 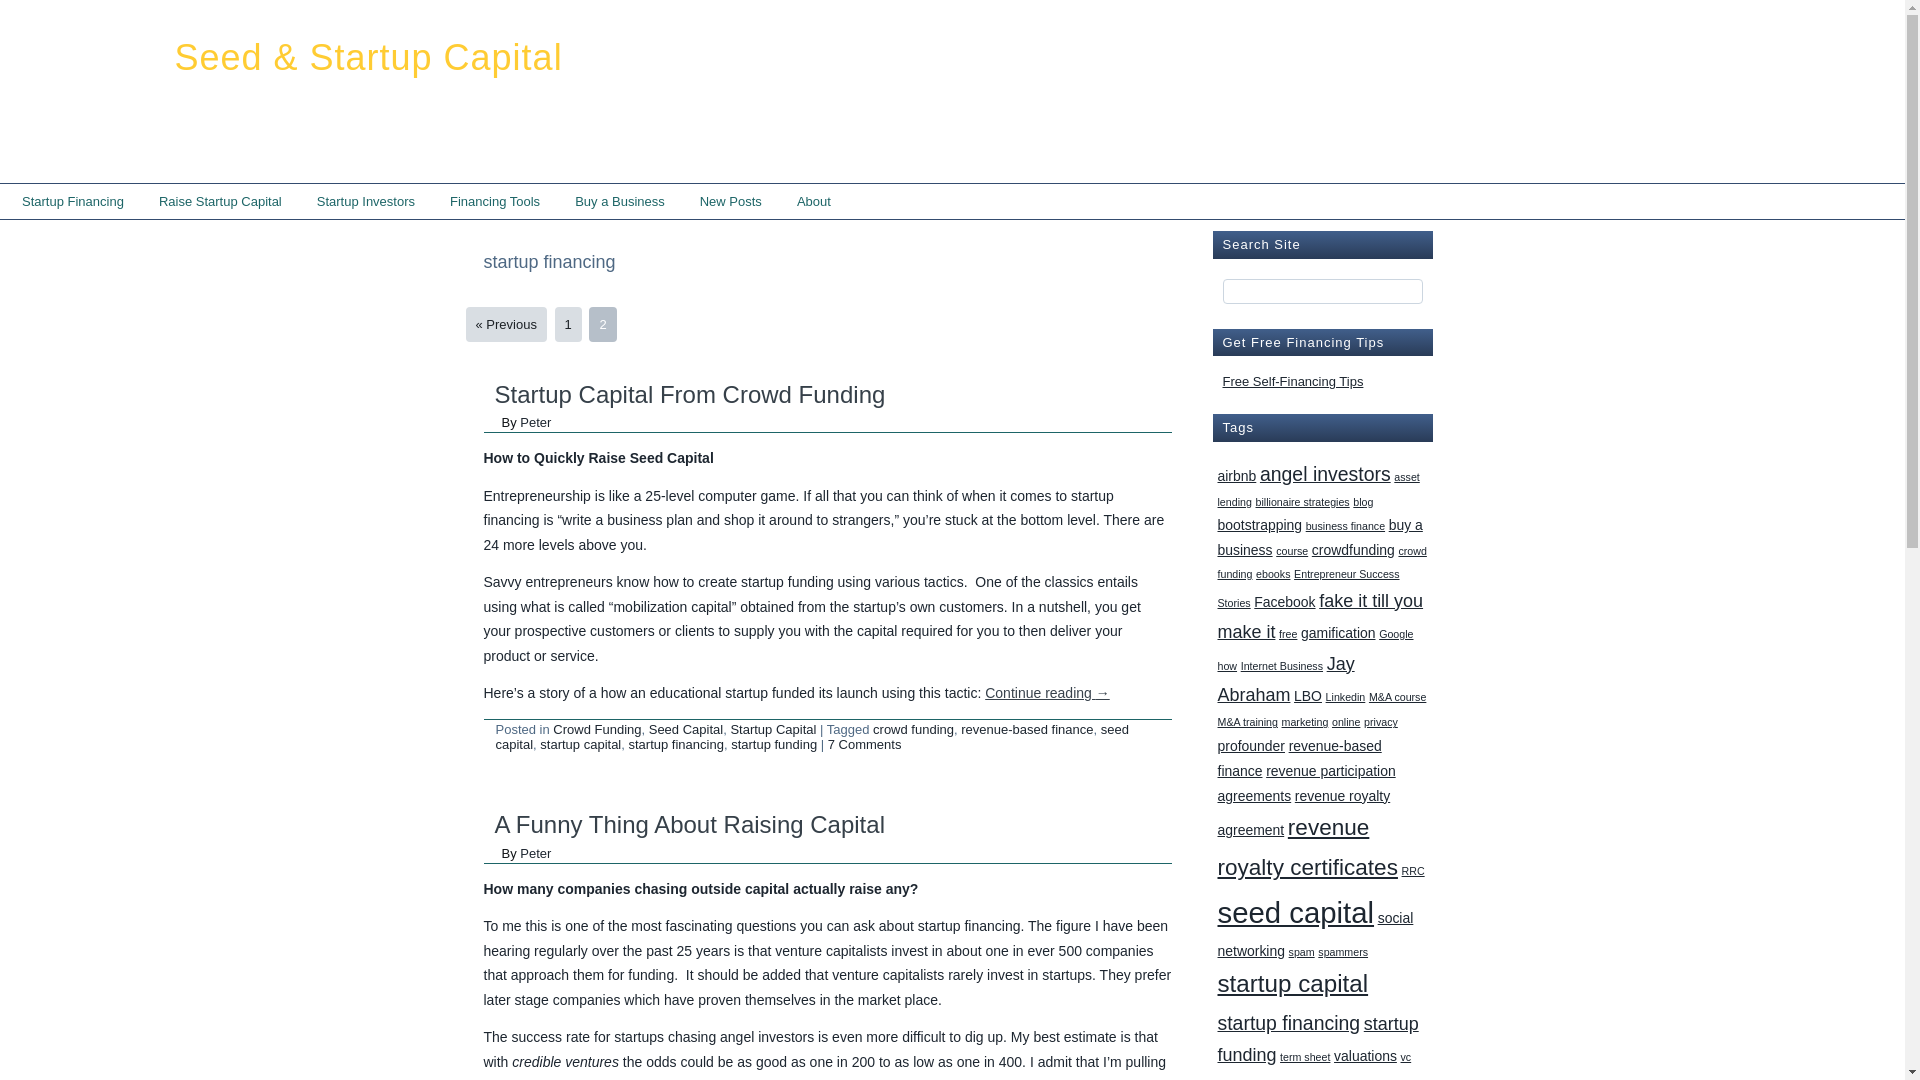 I want to click on Startup Investors, so click(x=366, y=201).